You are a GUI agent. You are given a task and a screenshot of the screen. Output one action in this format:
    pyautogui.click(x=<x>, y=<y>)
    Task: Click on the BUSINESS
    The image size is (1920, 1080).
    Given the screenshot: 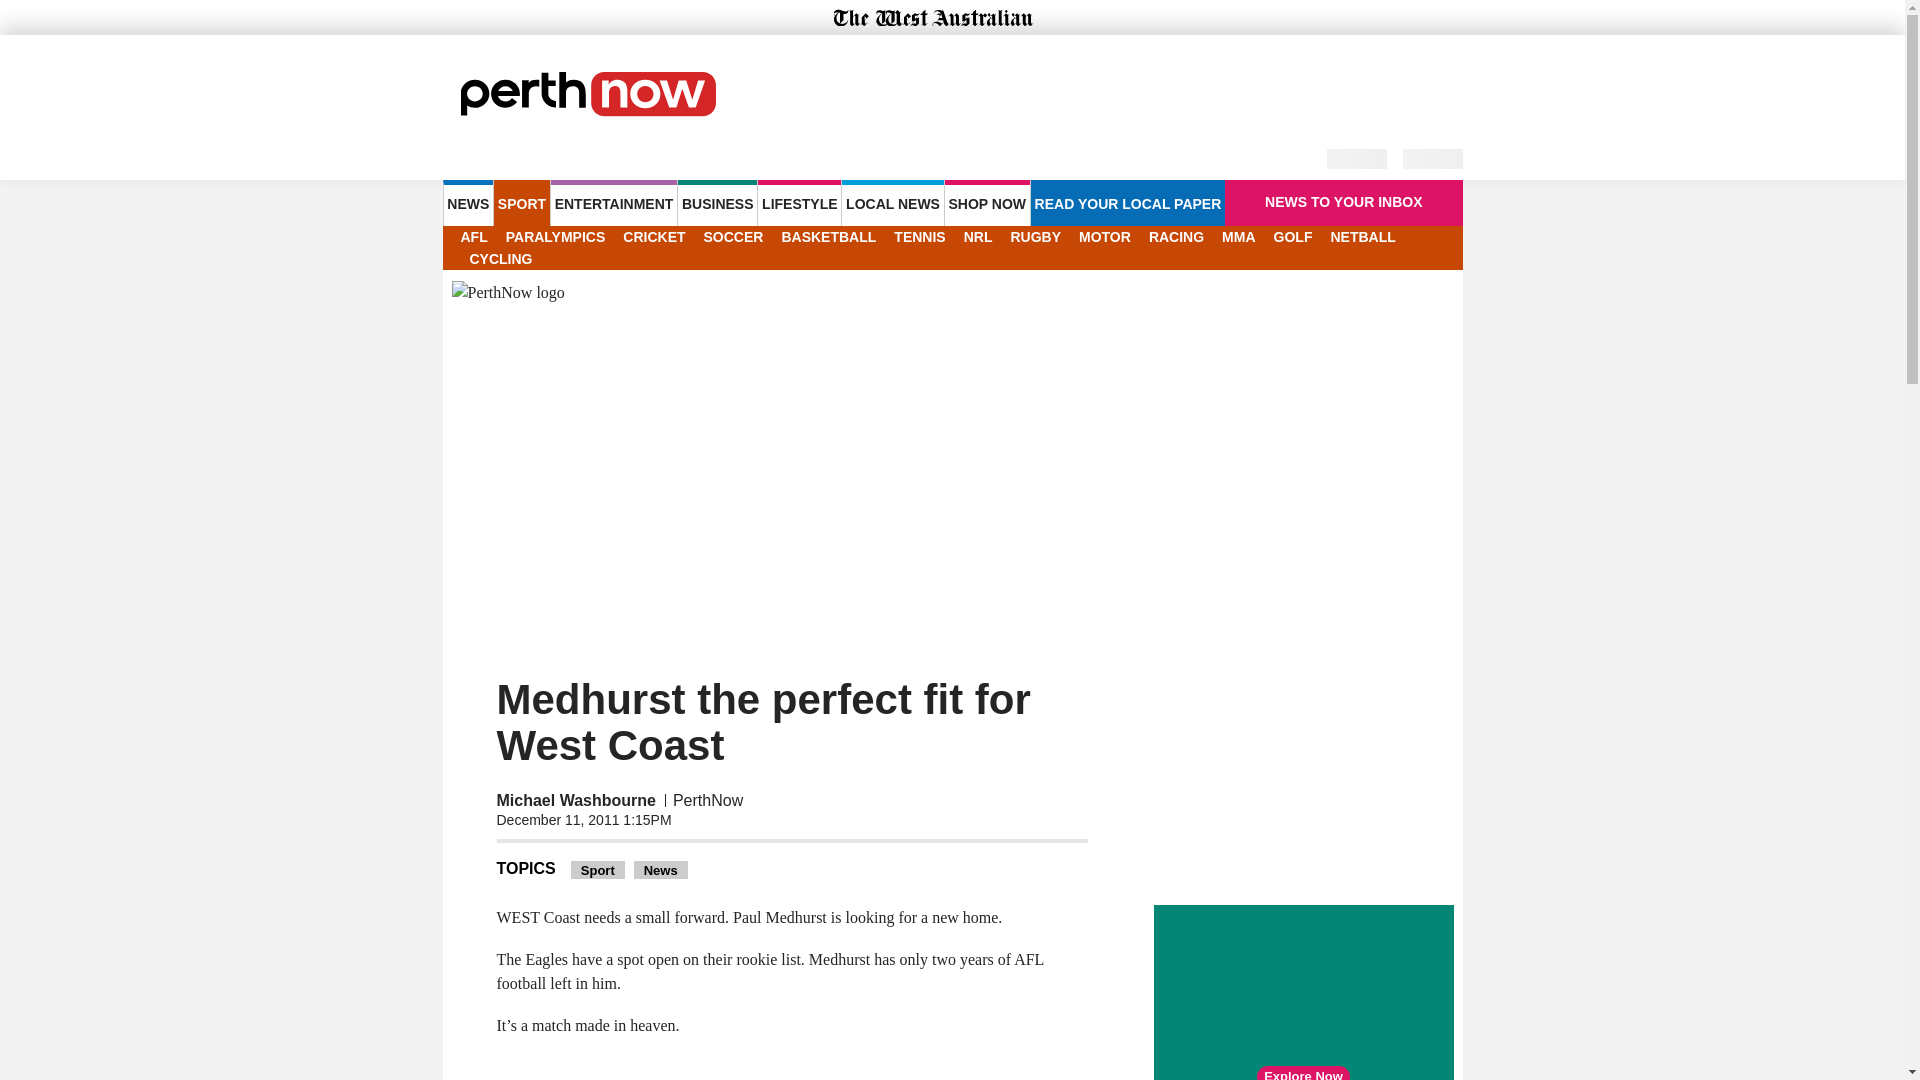 What is the action you would take?
    pyautogui.click(x=716, y=202)
    